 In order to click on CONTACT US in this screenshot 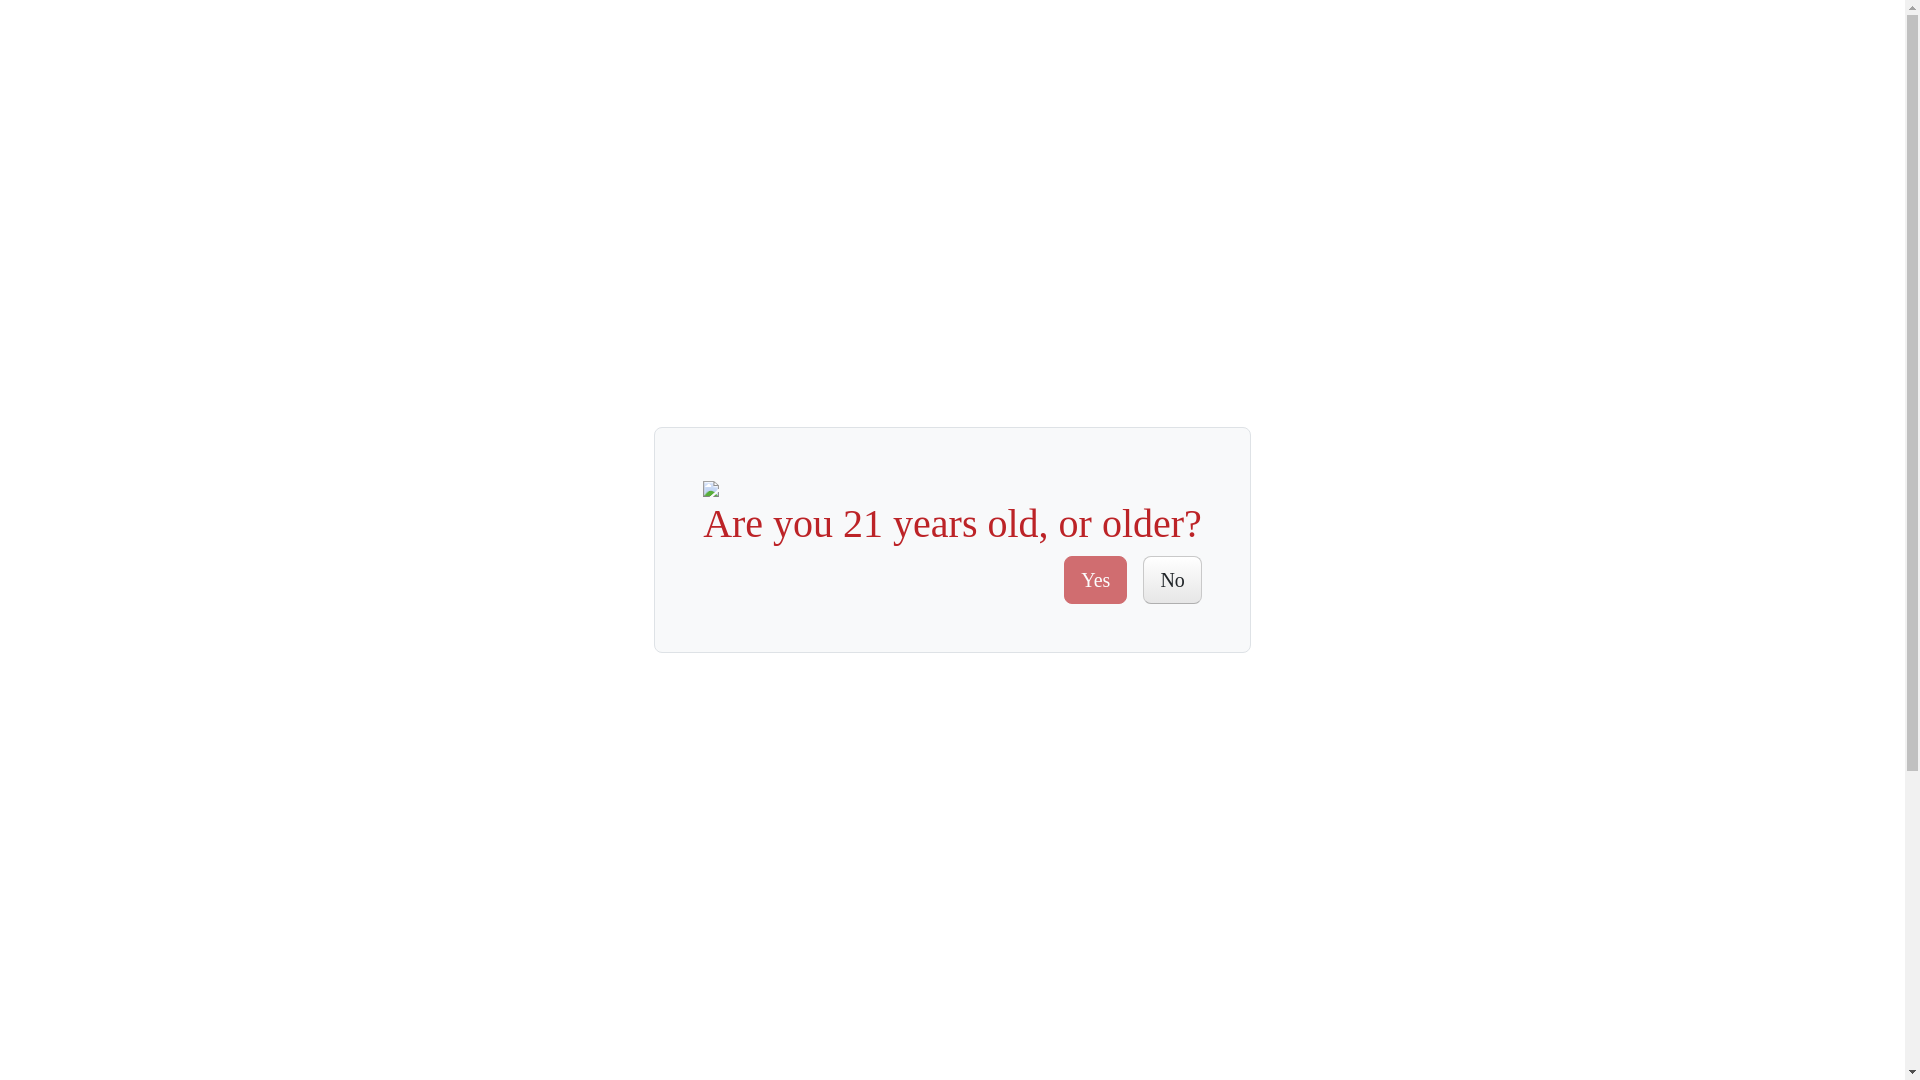, I will do `click(1333, 42)`.